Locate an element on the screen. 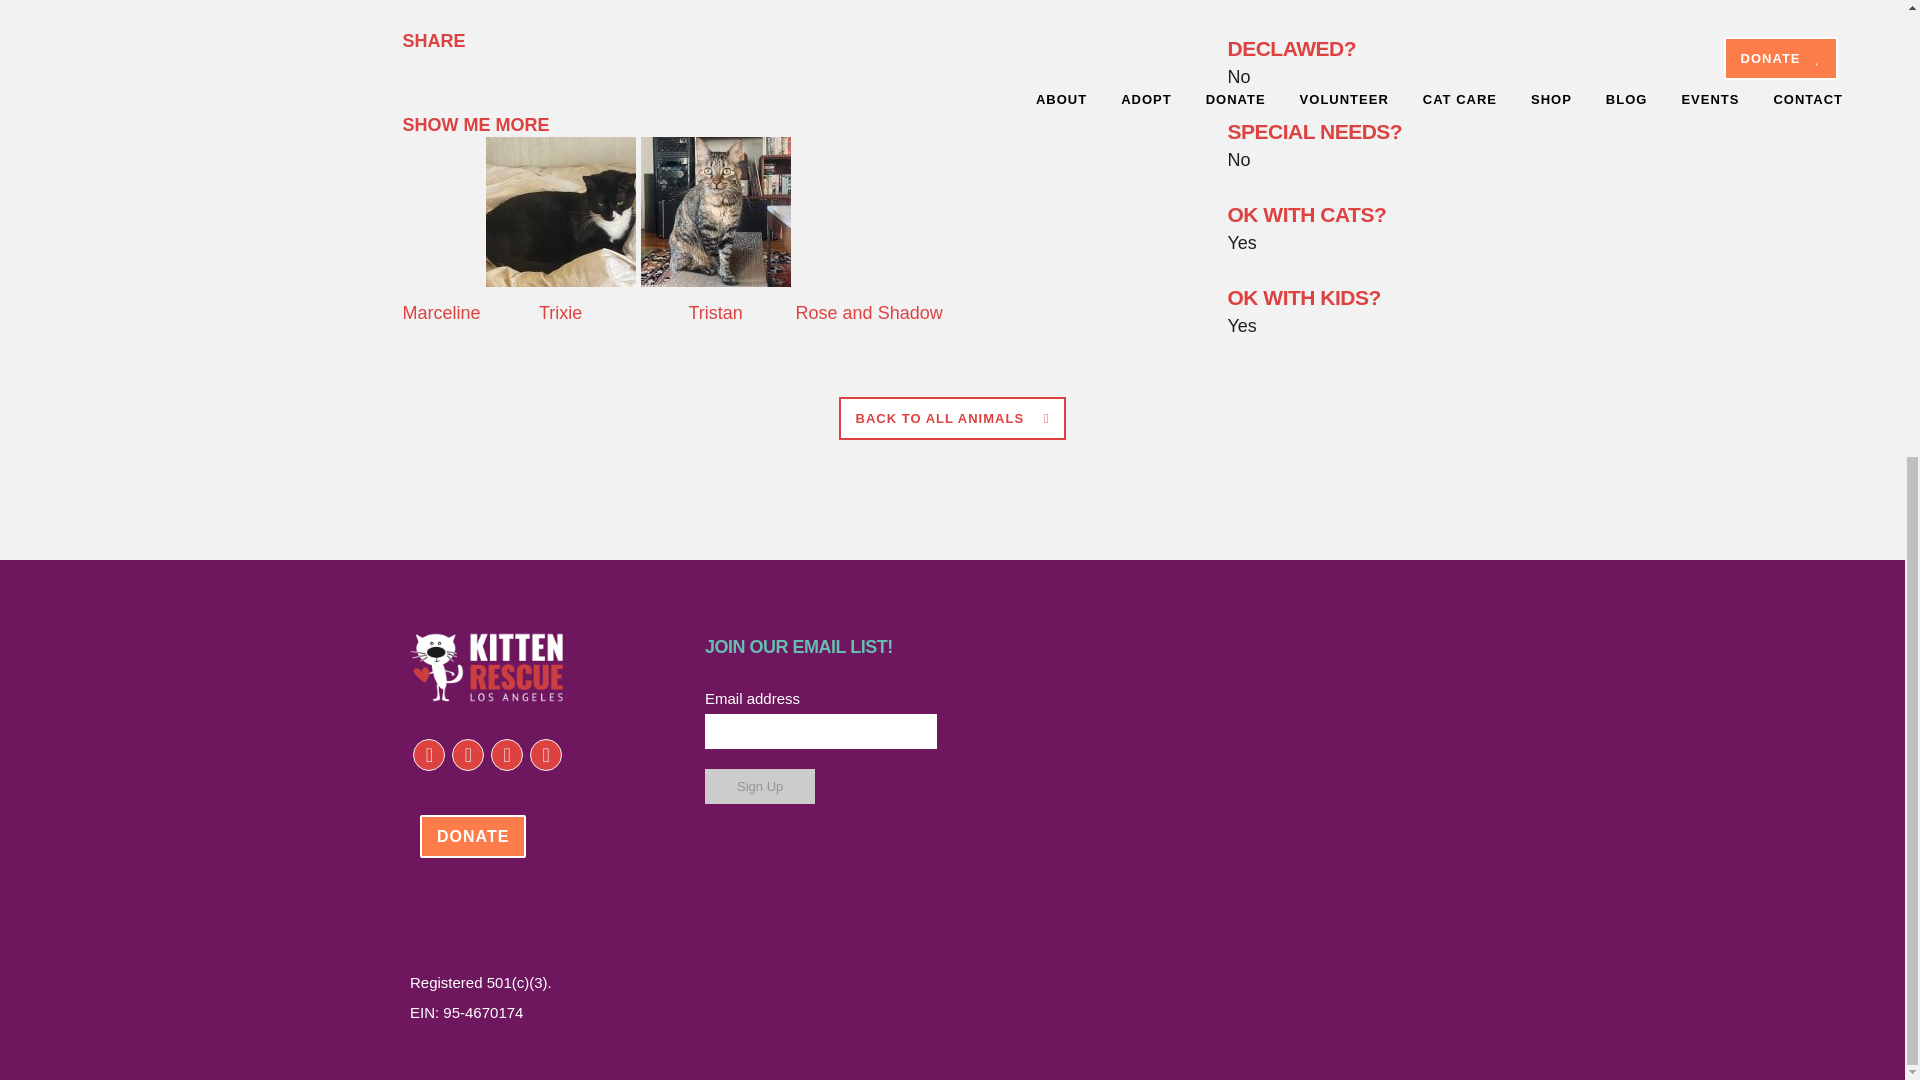 This screenshot has width=1920, height=1080. Sign Up is located at coordinates (759, 786).